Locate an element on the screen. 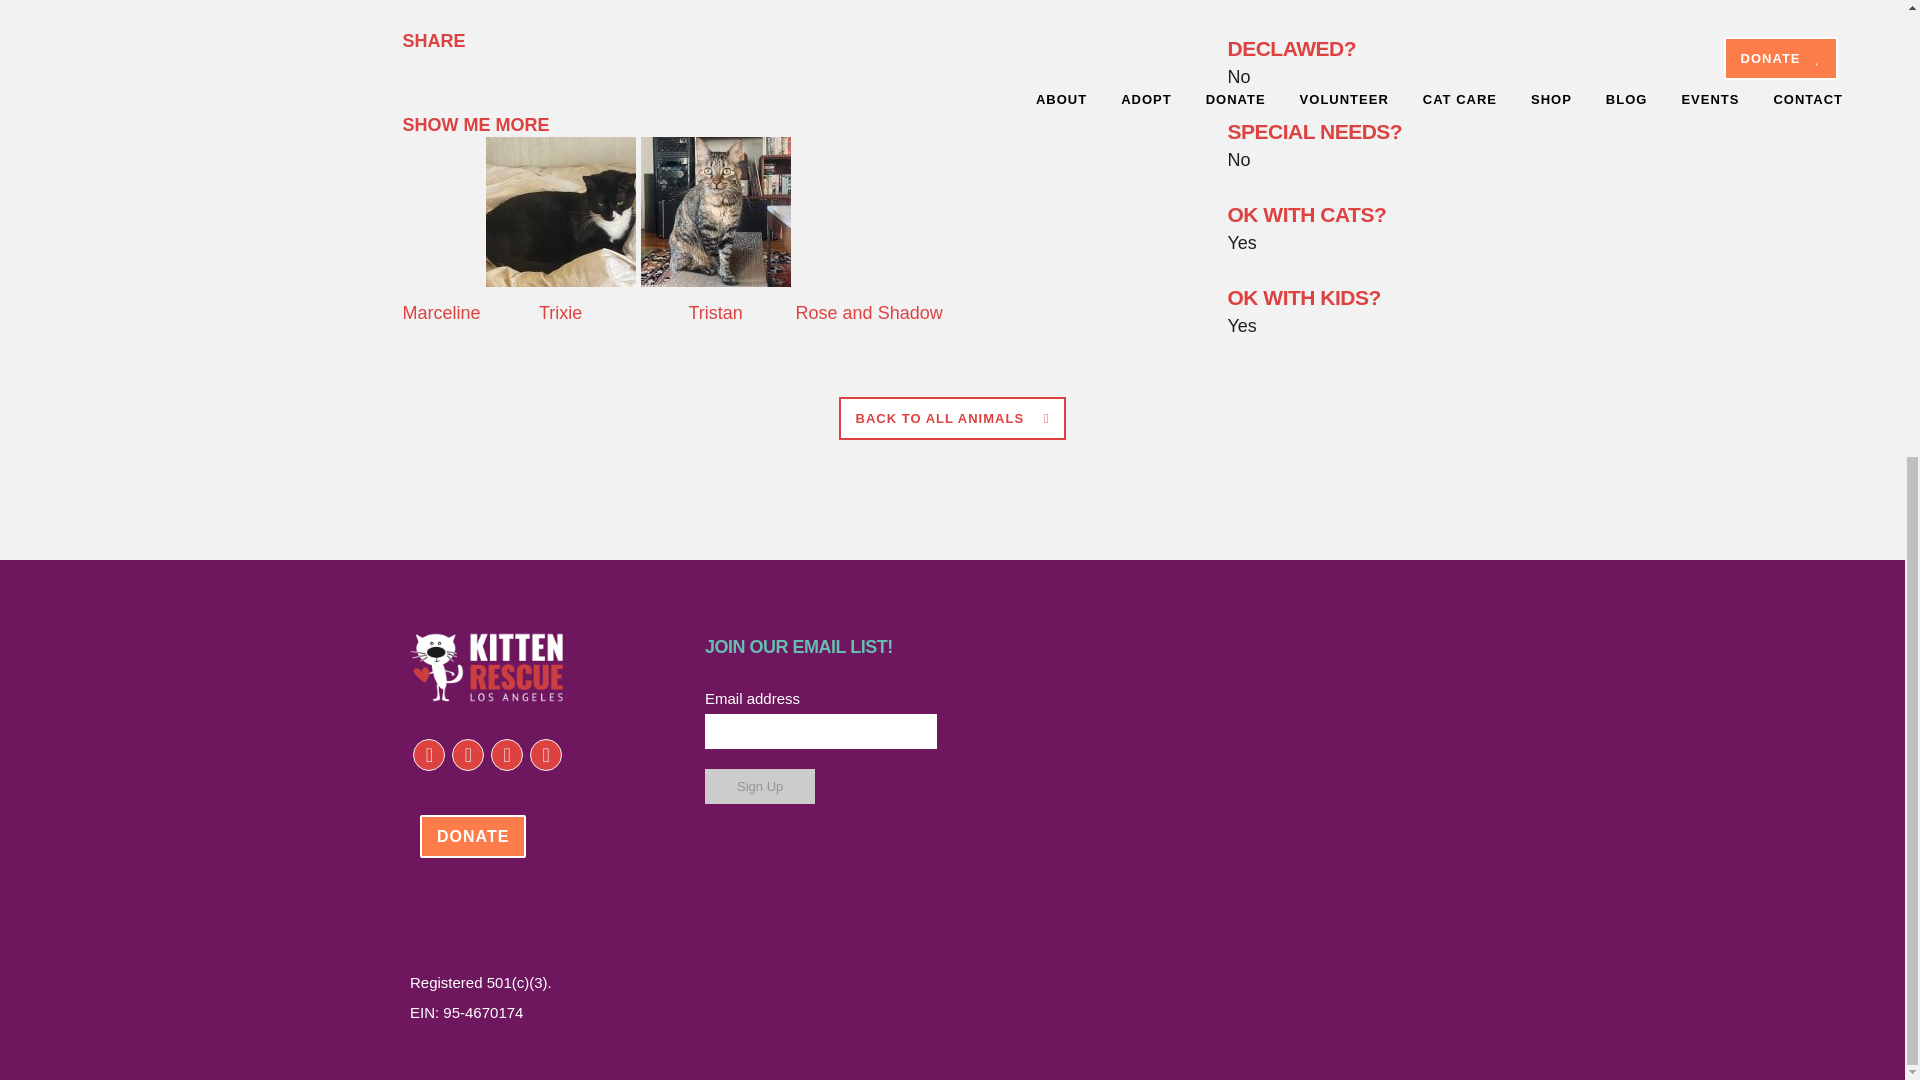 This screenshot has width=1920, height=1080. Sign Up is located at coordinates (759, 786).